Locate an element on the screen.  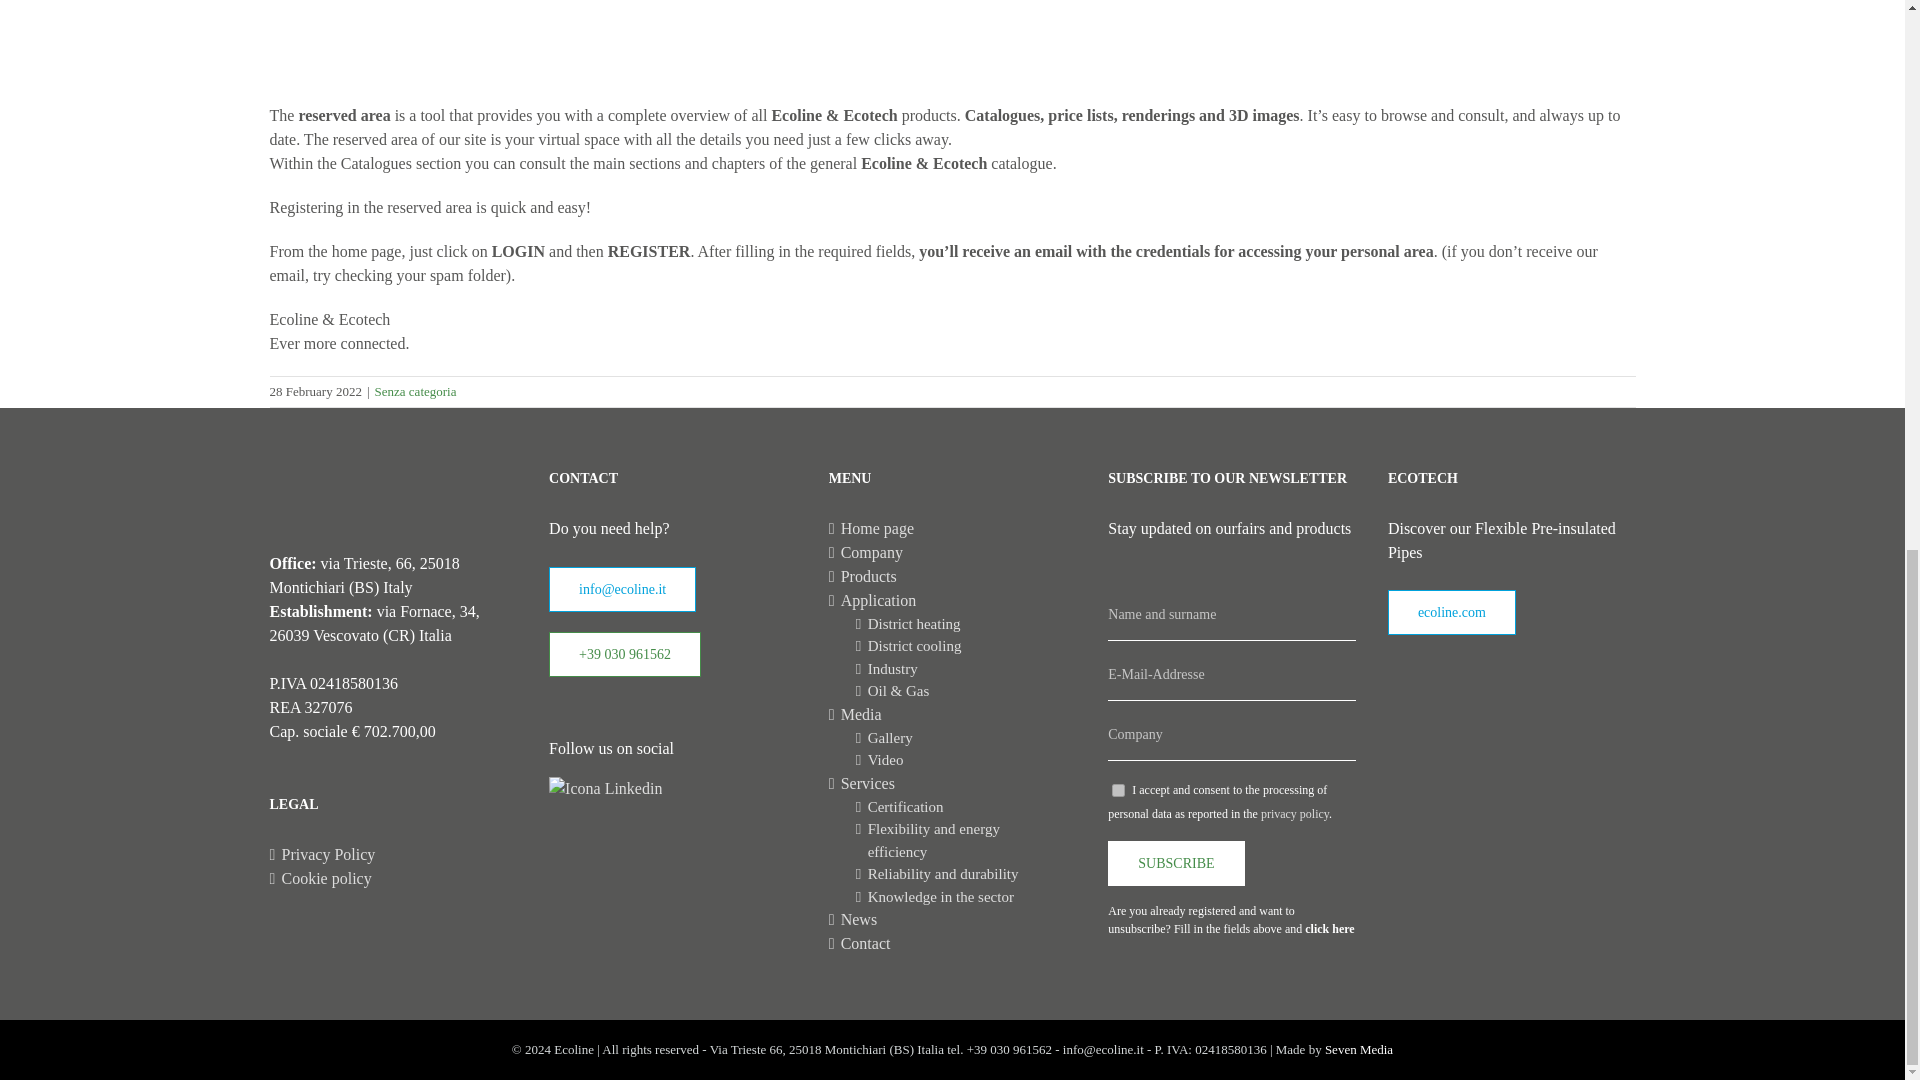
Privacy Policy is located at coordinates (395, 855).